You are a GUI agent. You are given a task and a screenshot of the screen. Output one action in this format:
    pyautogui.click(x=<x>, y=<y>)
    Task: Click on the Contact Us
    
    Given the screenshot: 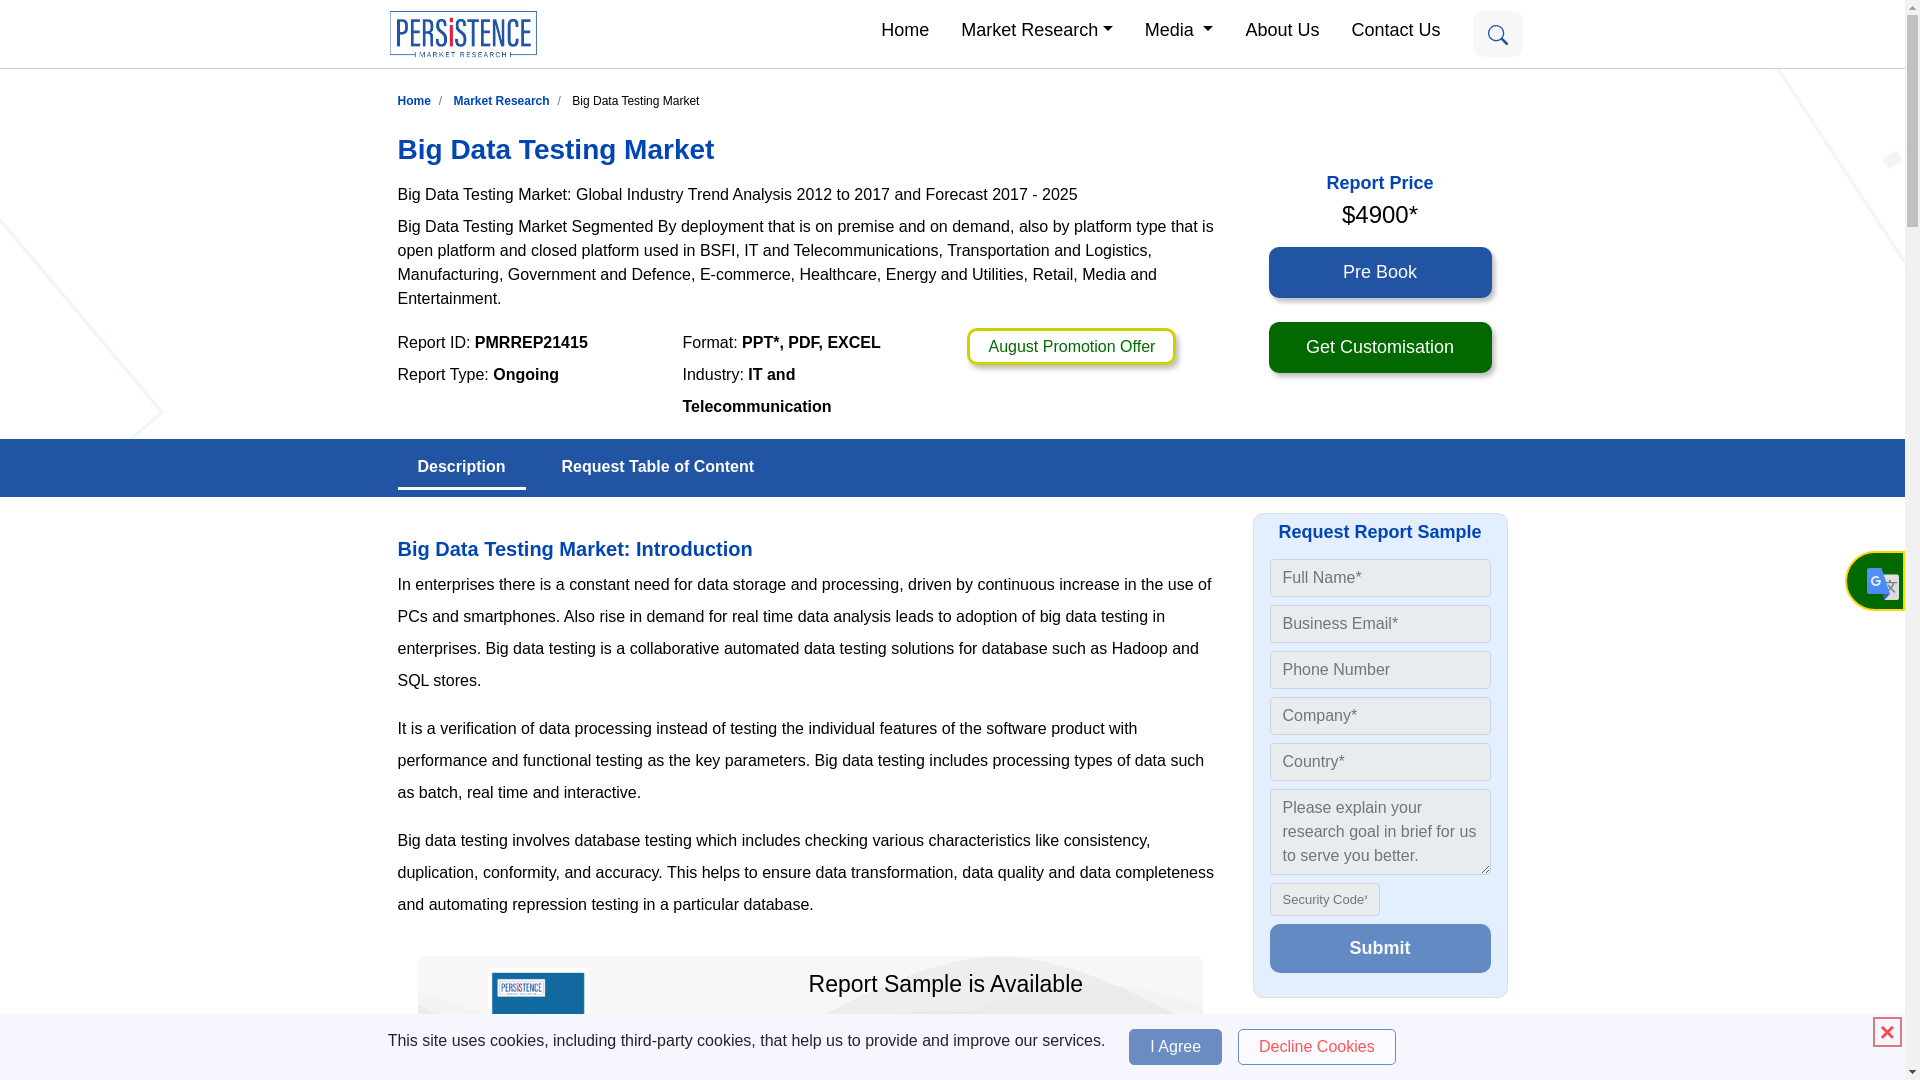 What is the action you would take?
    pyautogui.click(x=1394, y=28)
    